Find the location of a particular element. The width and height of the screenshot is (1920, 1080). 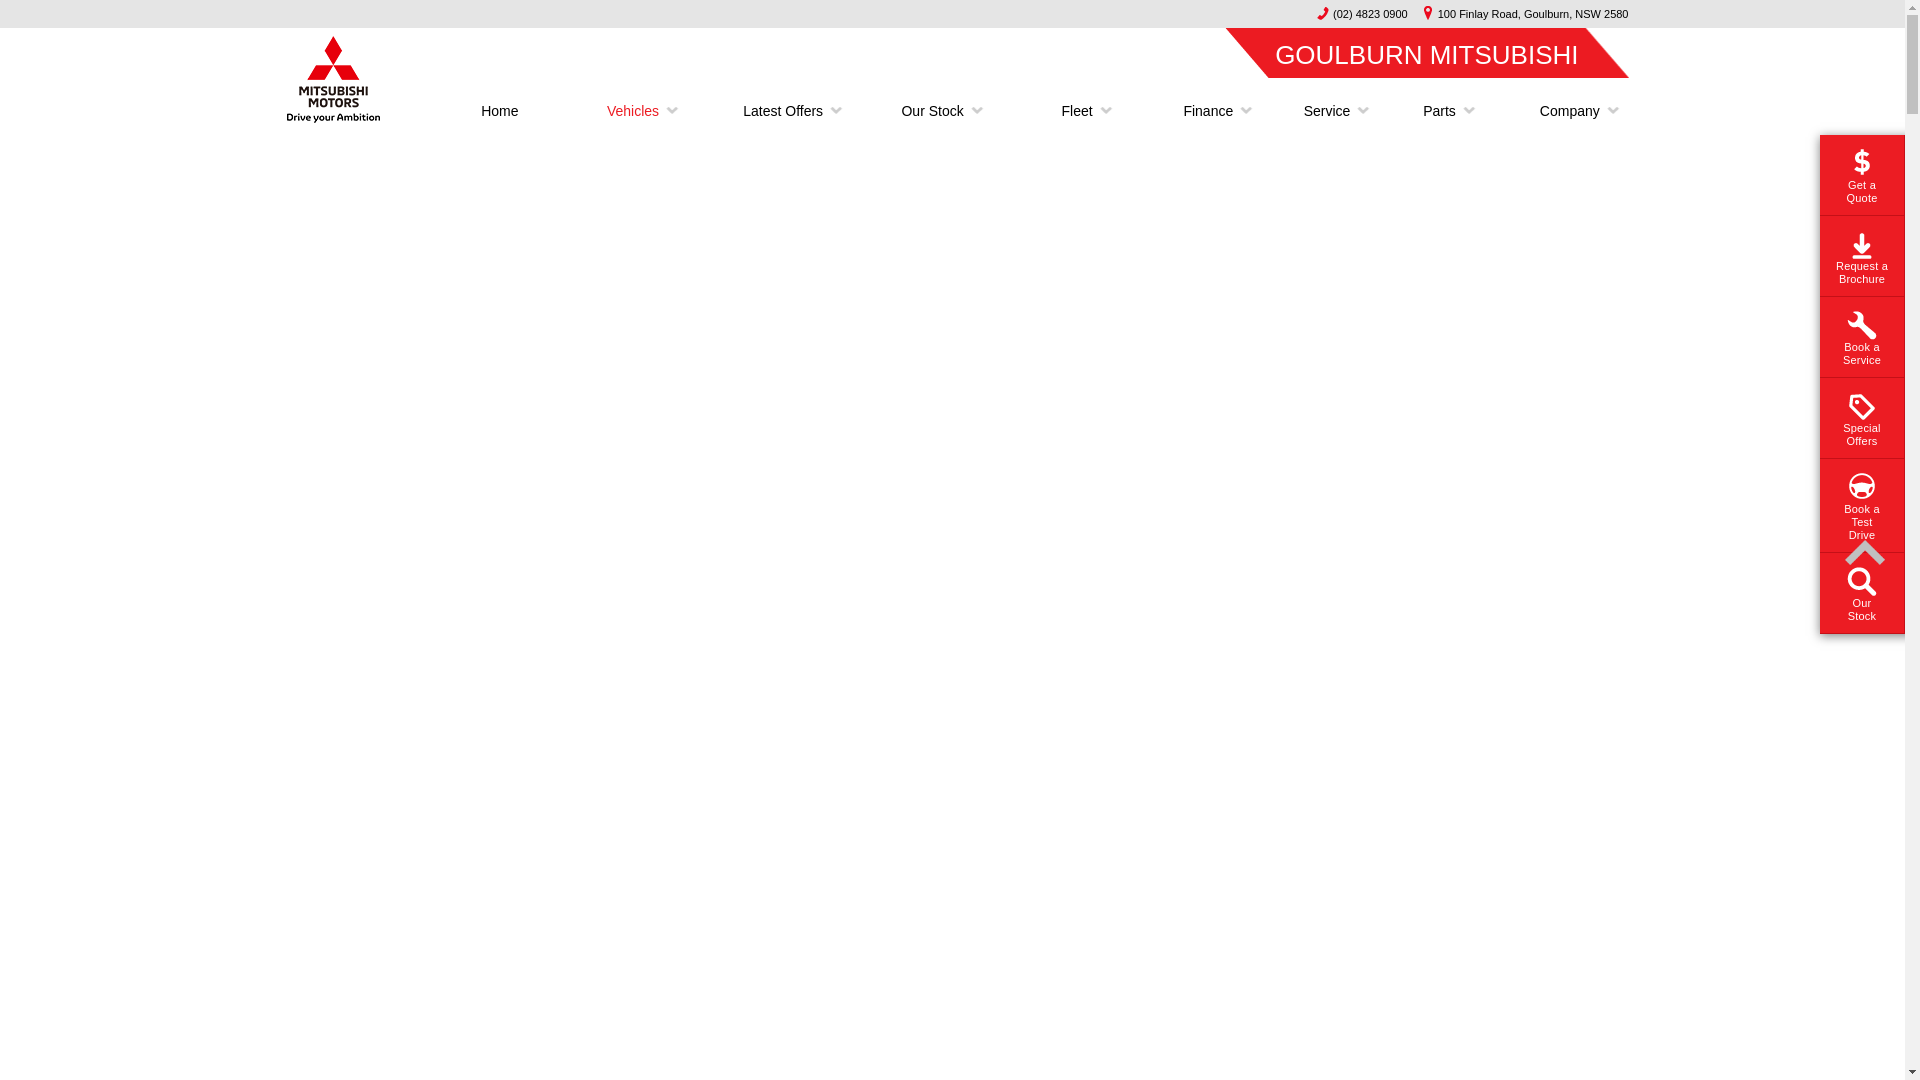

Fleet is located at coordinates (1076, 111).